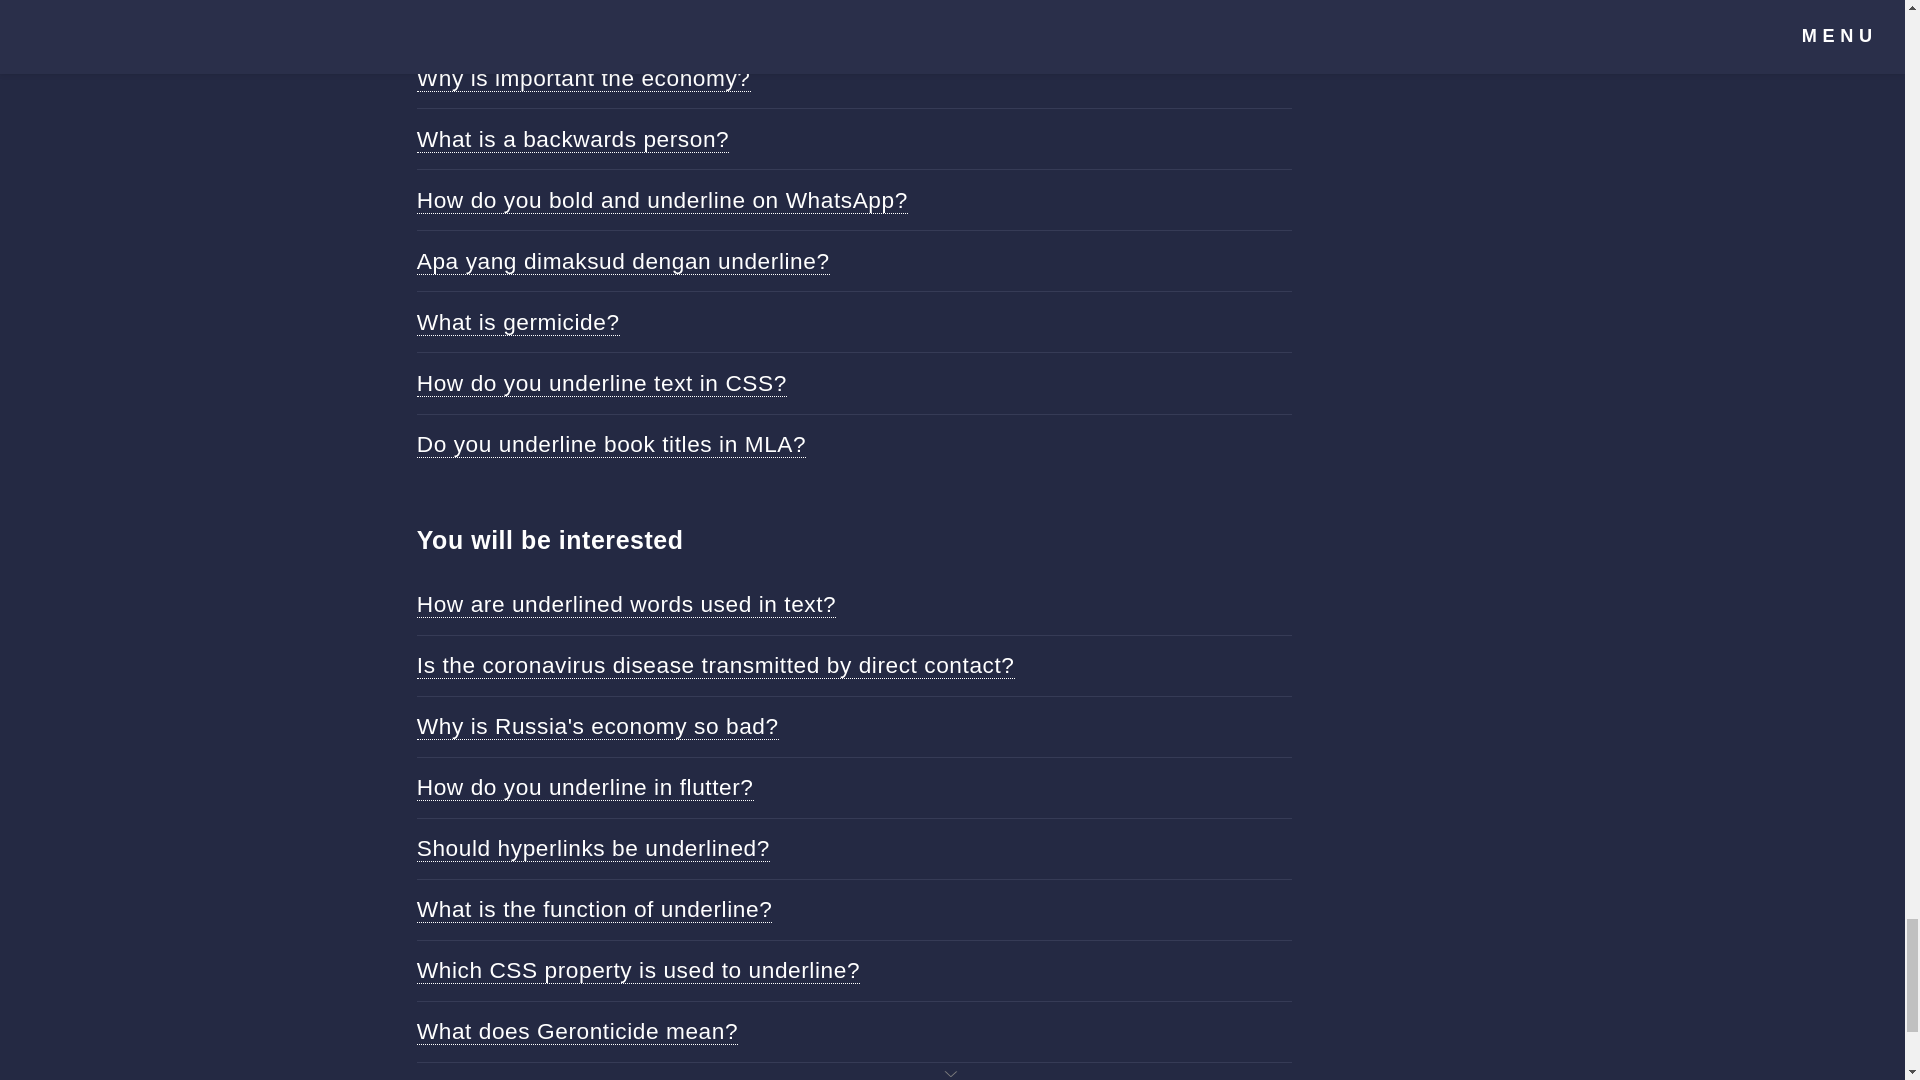 This screenshot has width=1920, height=1080. What do you see at coordinates (662, 200) in the screenshot?
I see `How do you bold and underline on WhatsApp?` at bounding box center [662, 200].